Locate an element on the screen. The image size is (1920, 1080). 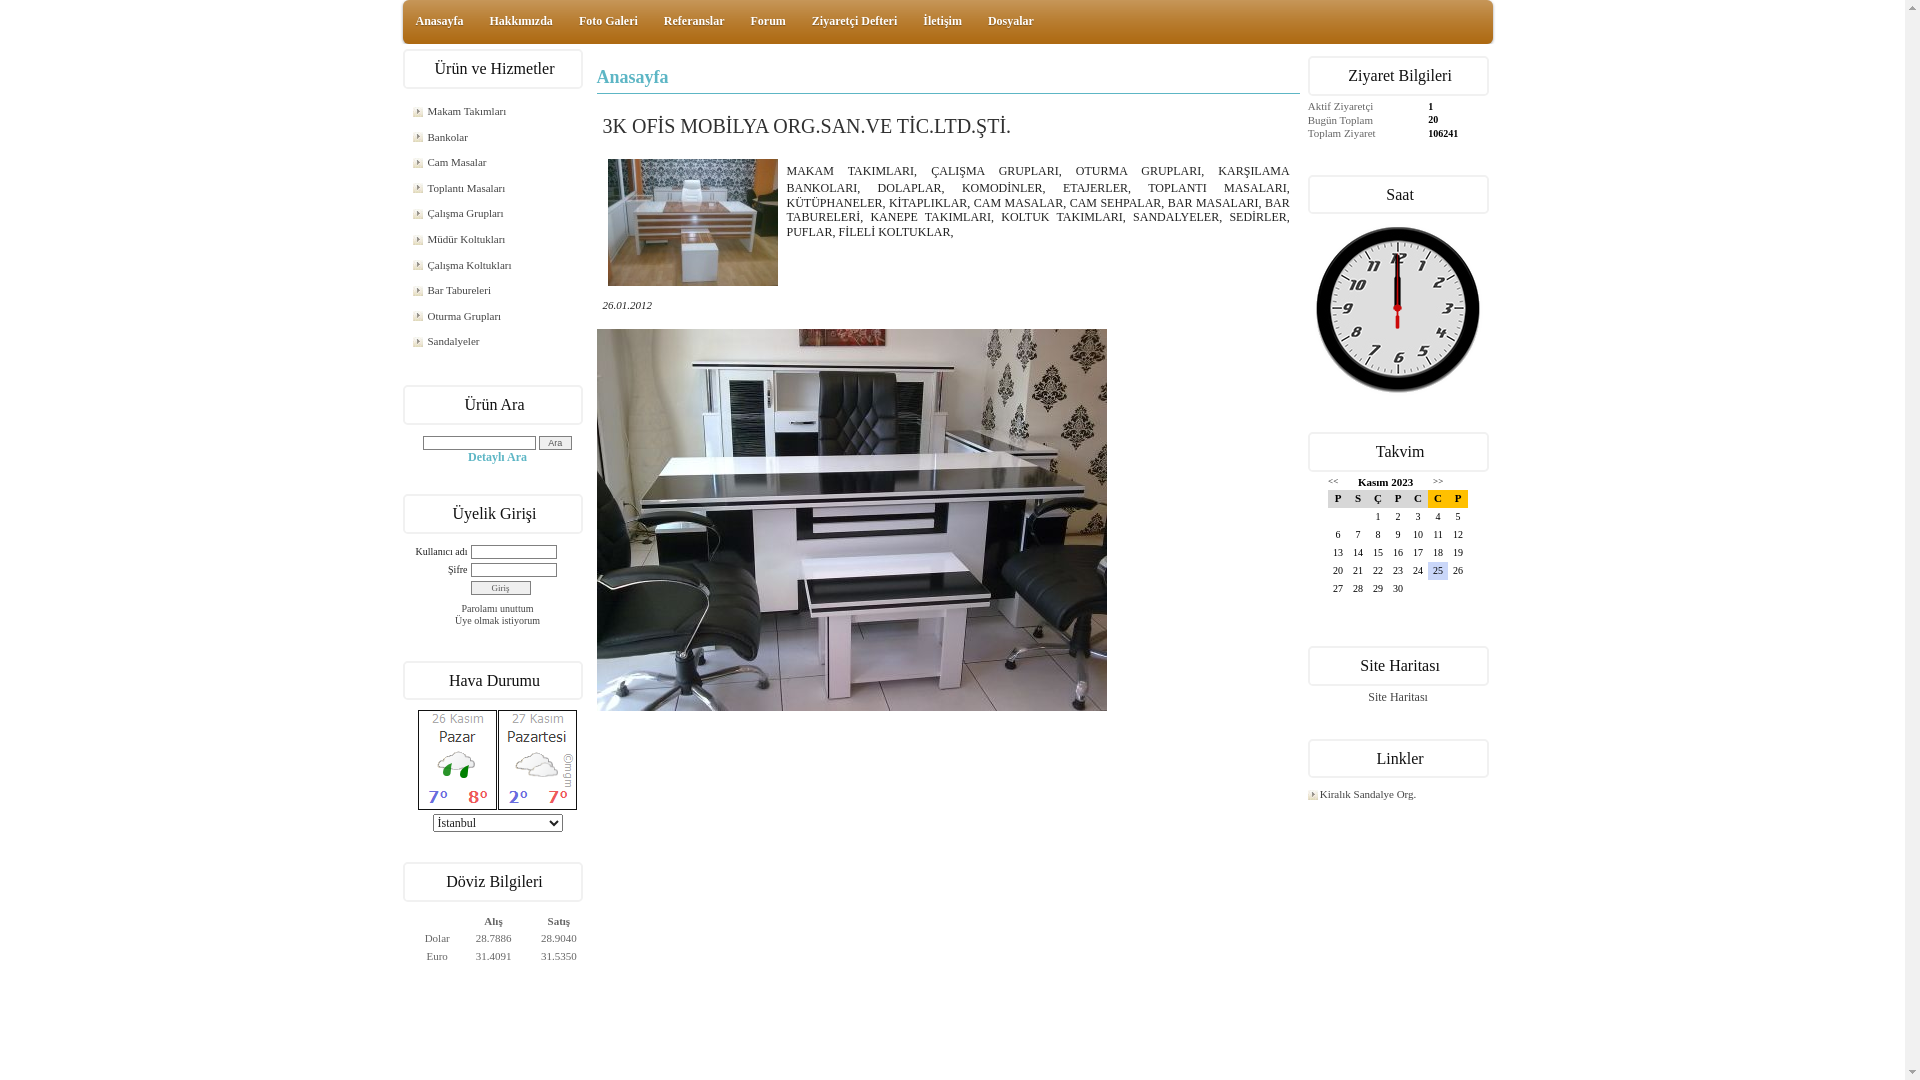
21 is located at coordinates (1358, 571).